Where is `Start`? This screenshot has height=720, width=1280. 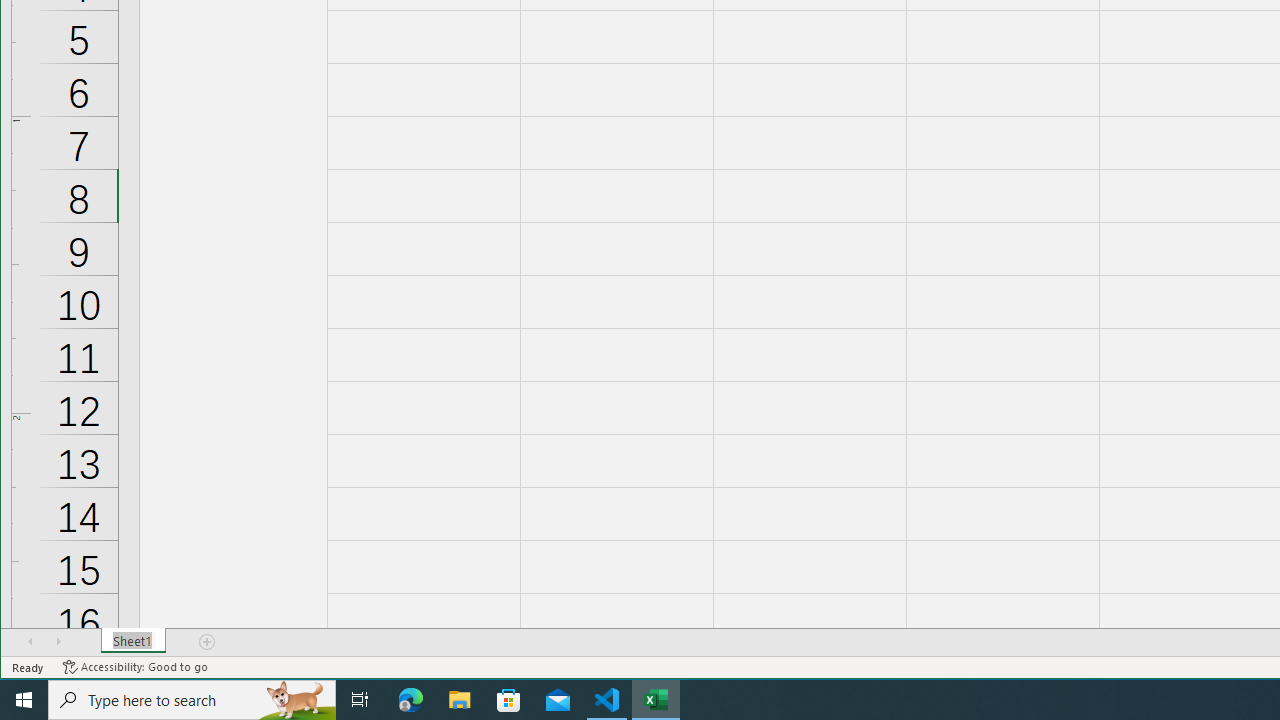
Start is located at coordinates (24, 700).